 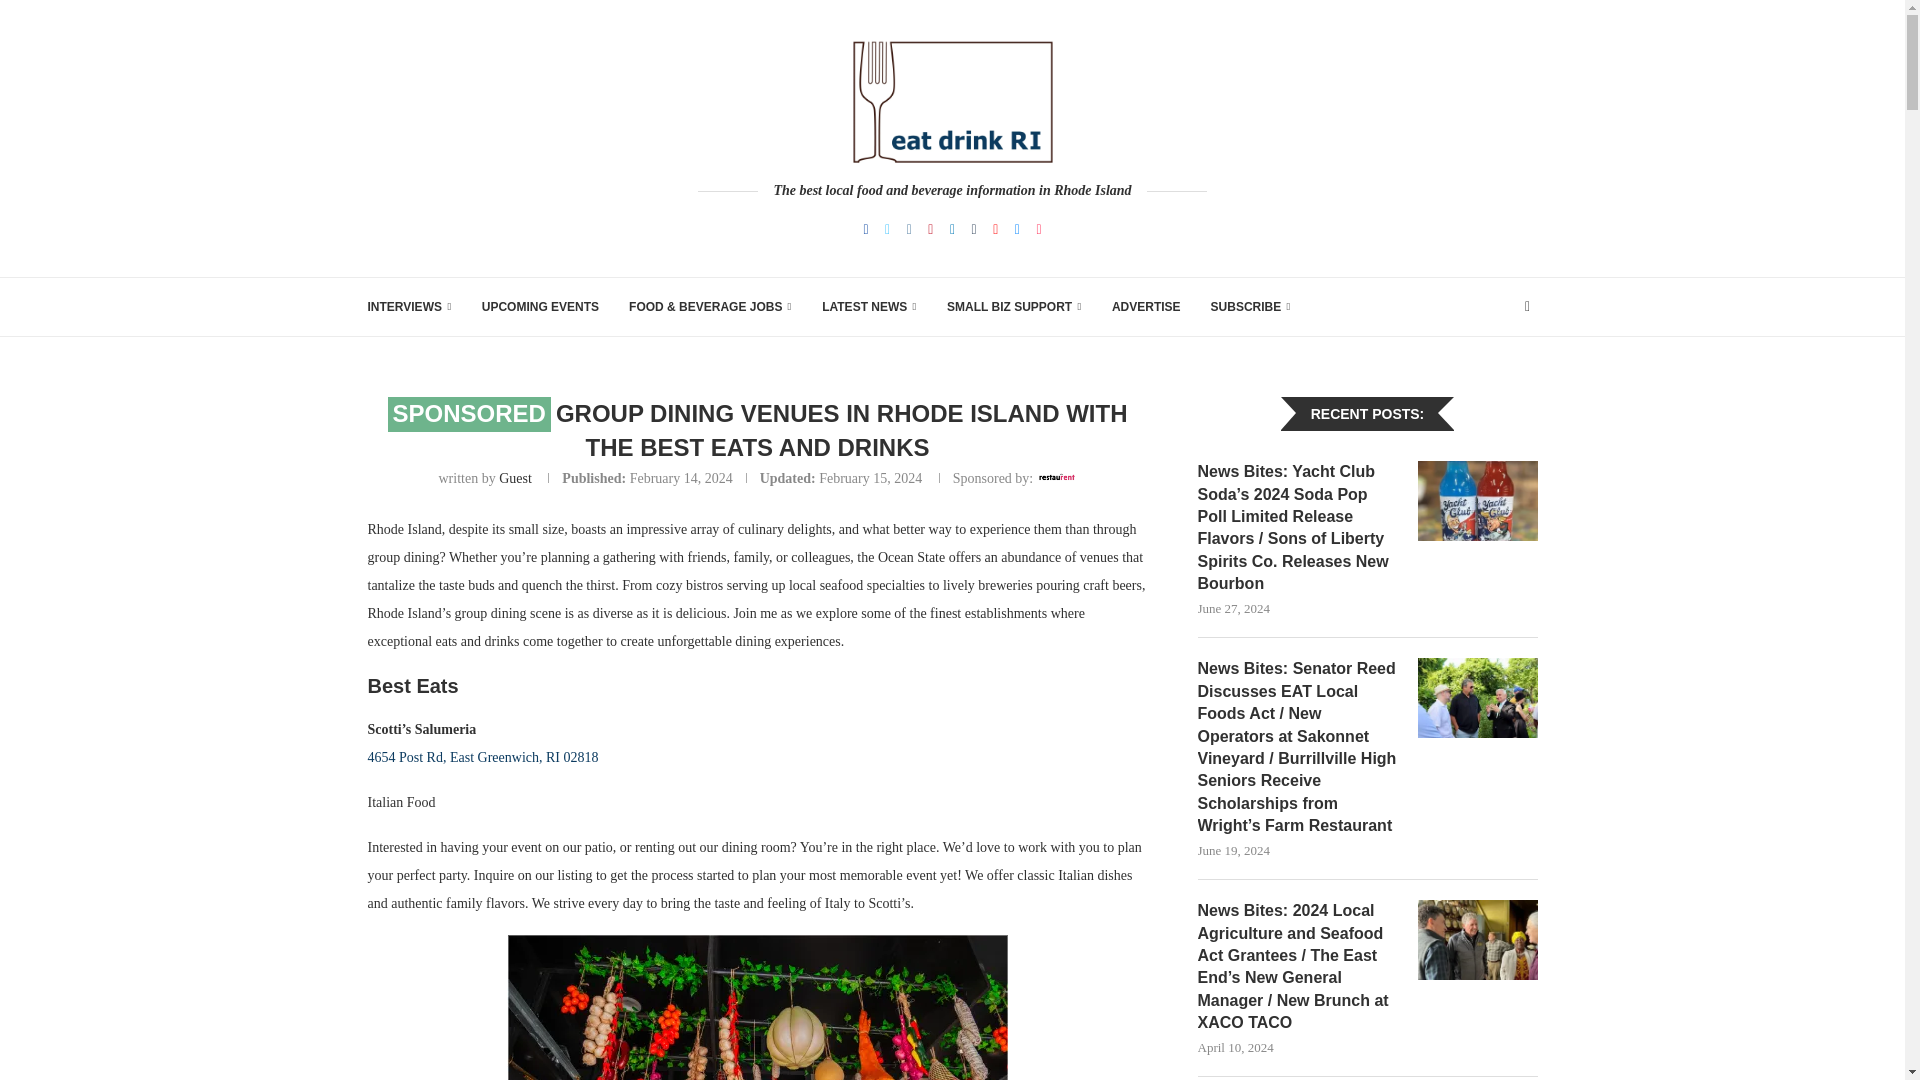 I want to click on UPCOMING EVENTS, so click(x=540, y=306).